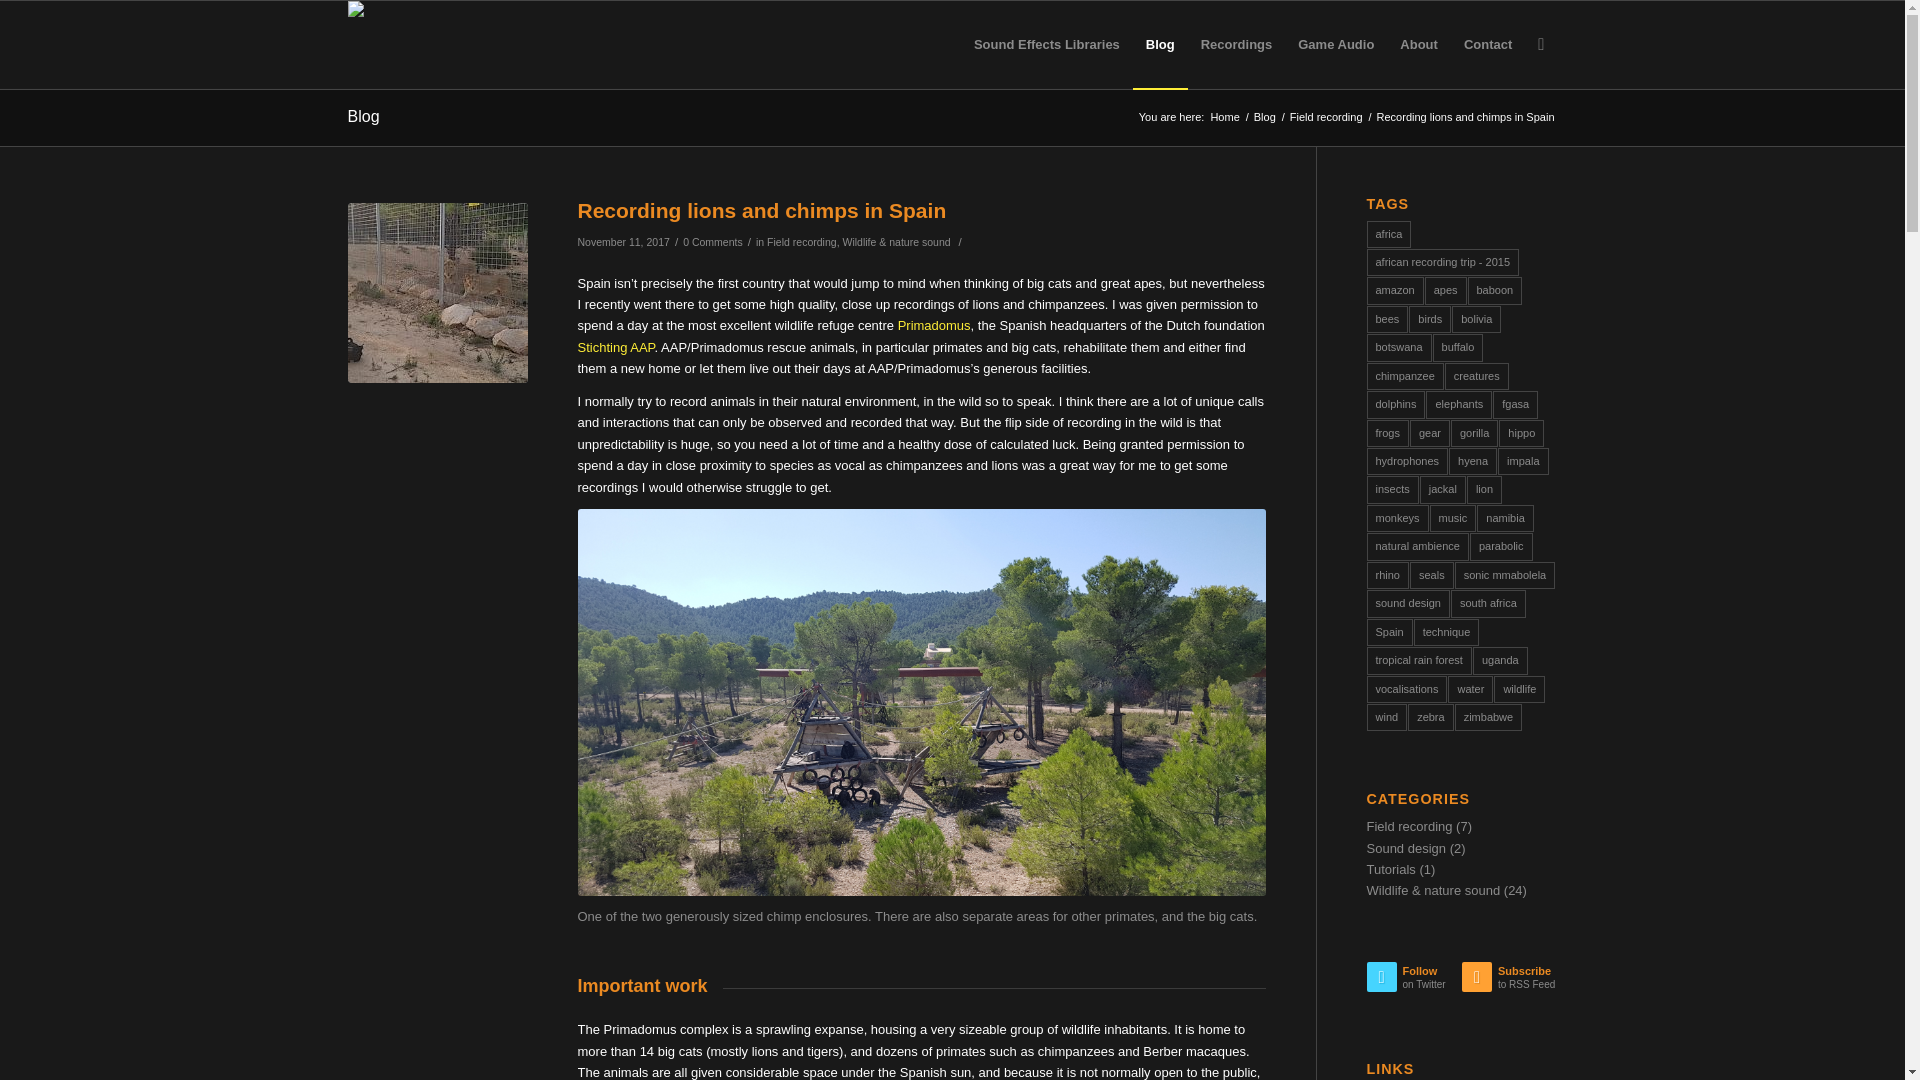 This screenshot has height=1080, width=1920. Describe the element at coordinates (802, 242) in the screenshot. I see `Field recording` at that location.